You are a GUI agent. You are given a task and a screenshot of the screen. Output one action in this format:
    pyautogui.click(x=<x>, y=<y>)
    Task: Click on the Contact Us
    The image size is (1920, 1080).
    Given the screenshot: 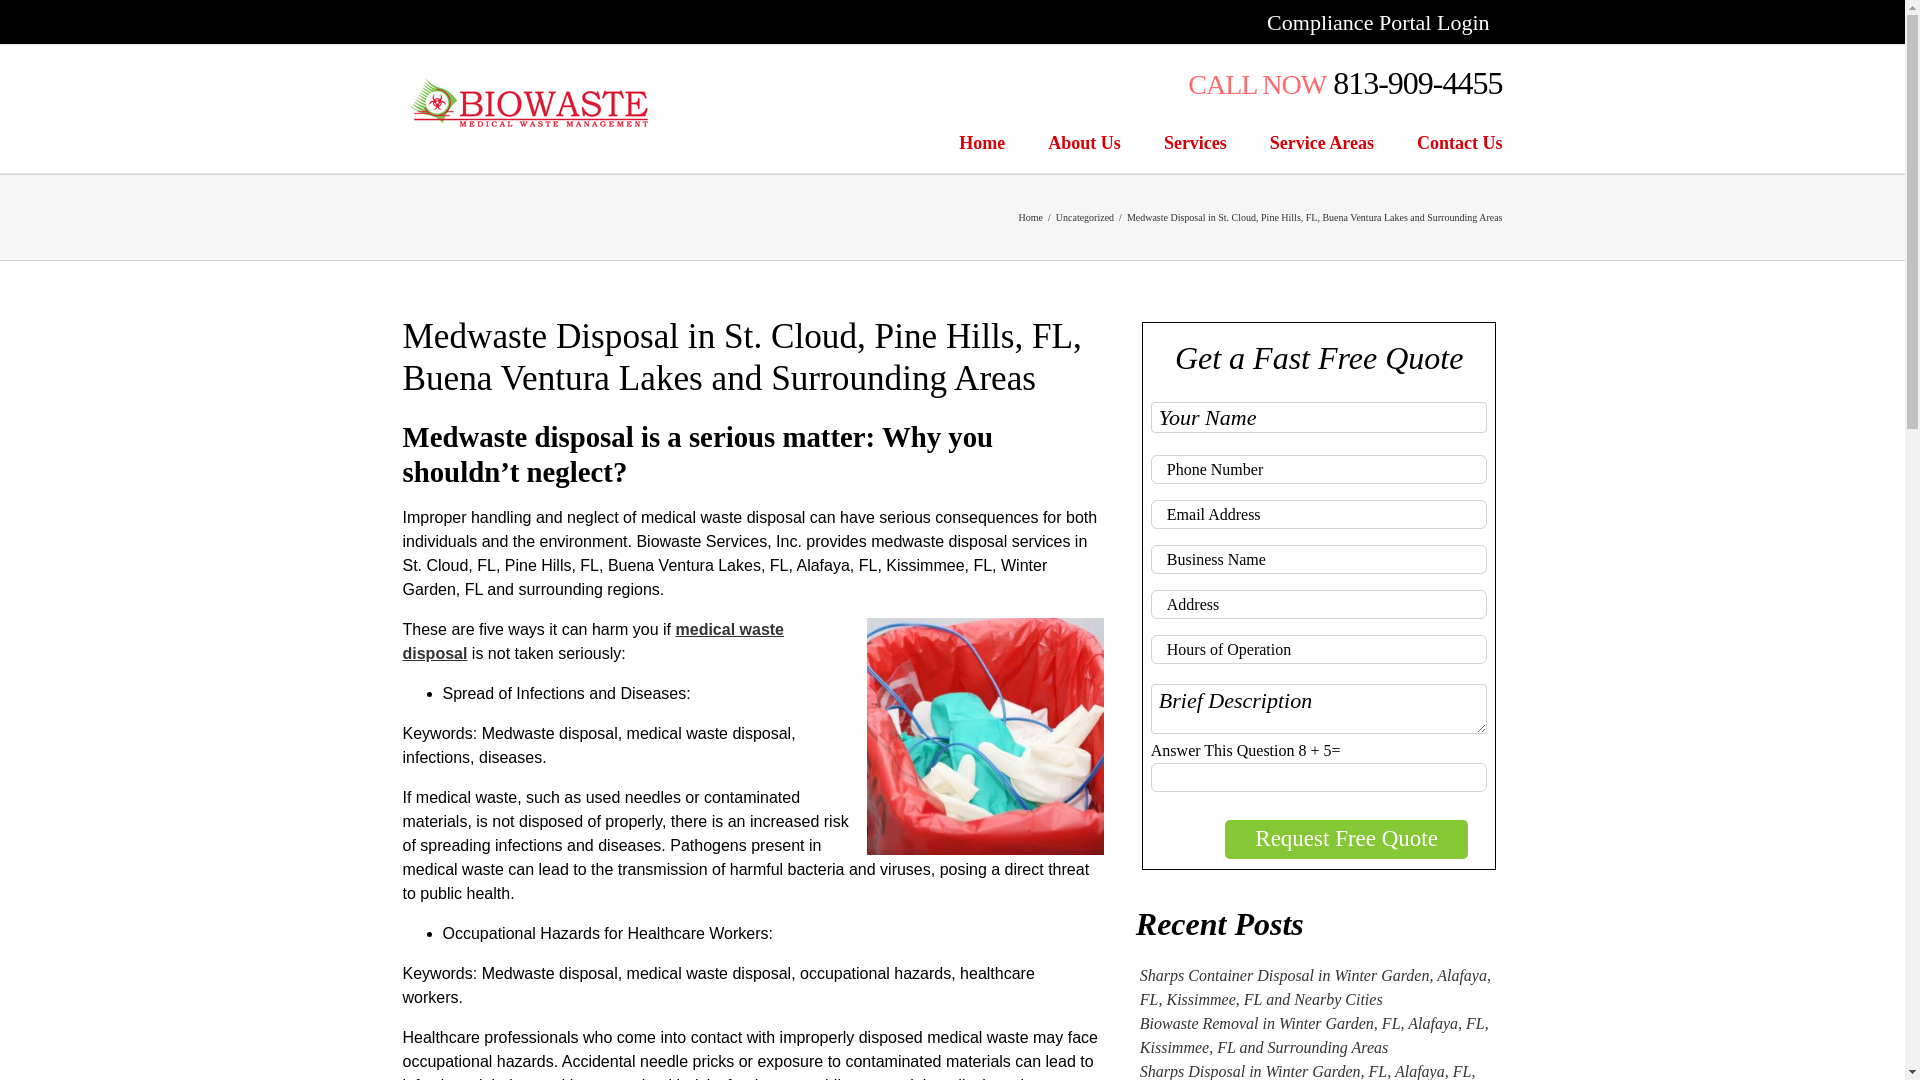 What is the action you would take?
    pyautogui.click(x=1460, y=142)
    